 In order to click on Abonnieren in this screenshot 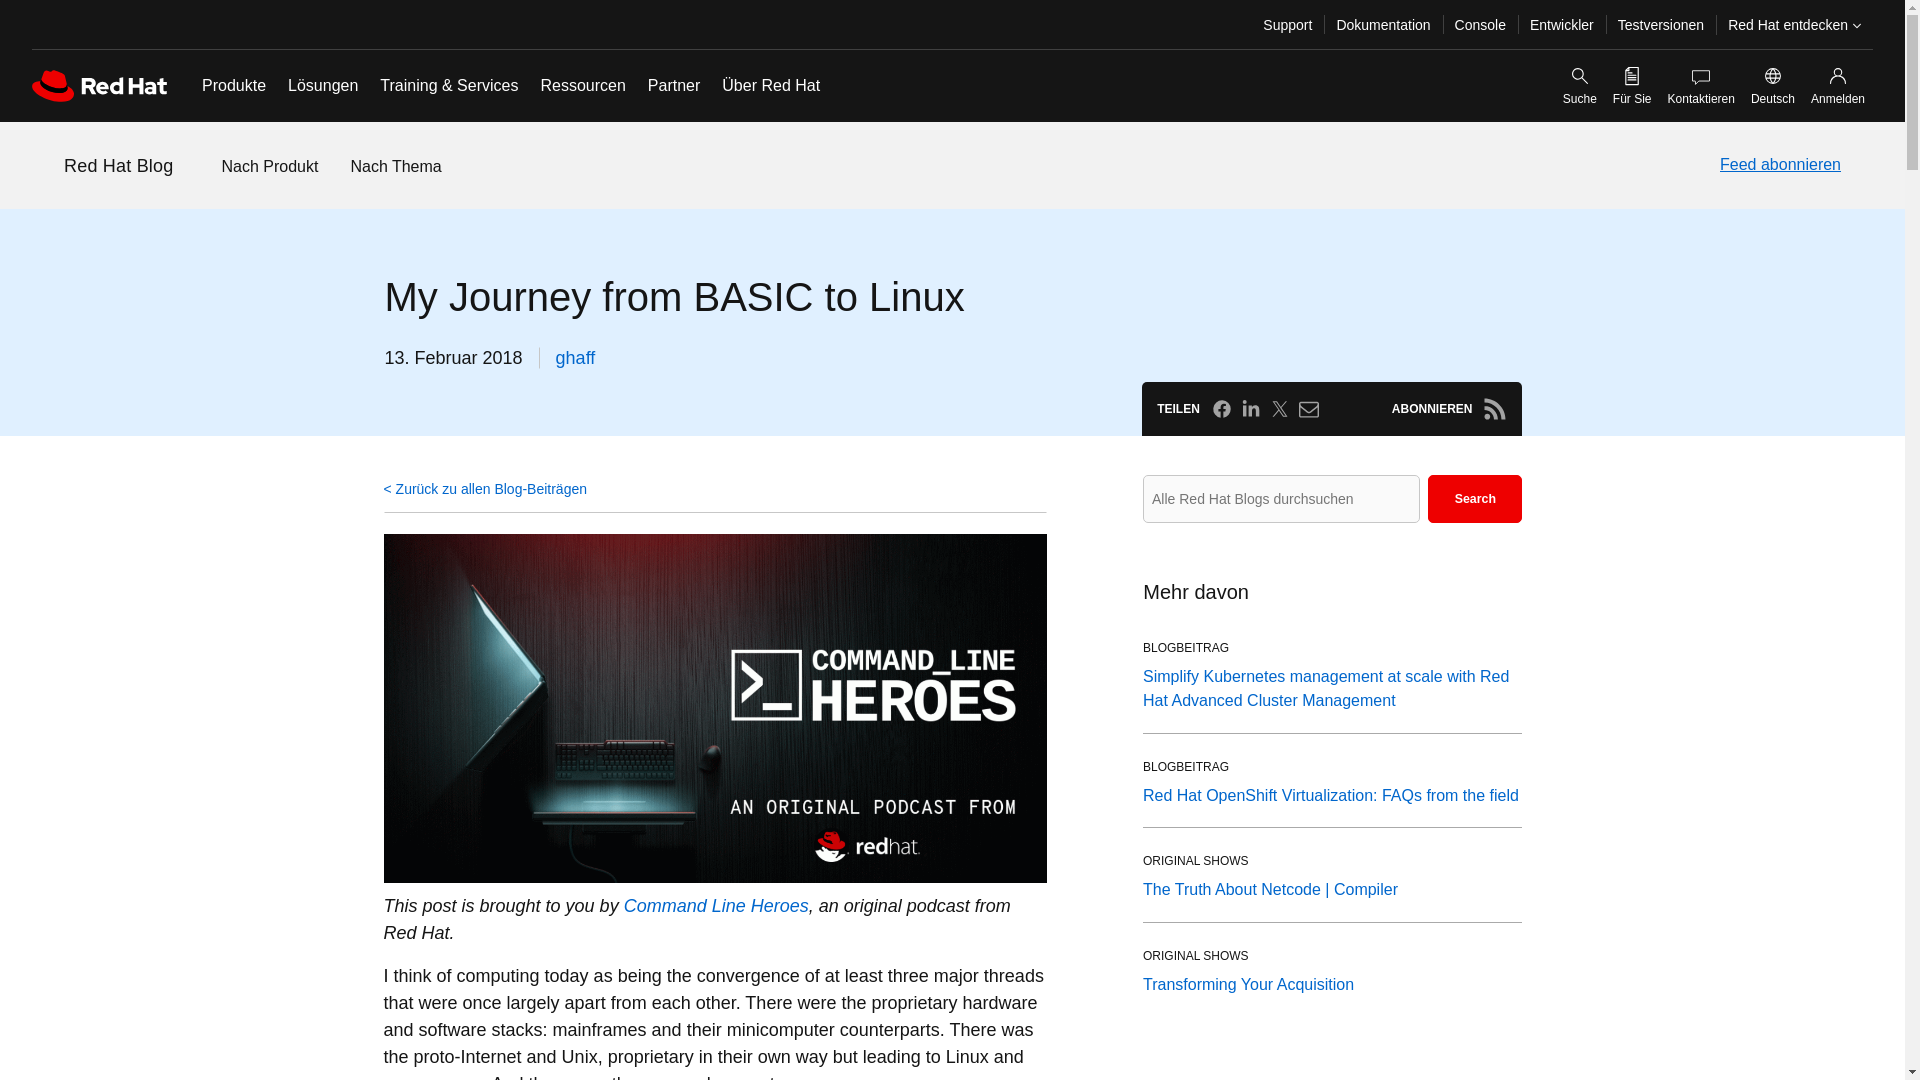, I will do `click(1494, 409)`.